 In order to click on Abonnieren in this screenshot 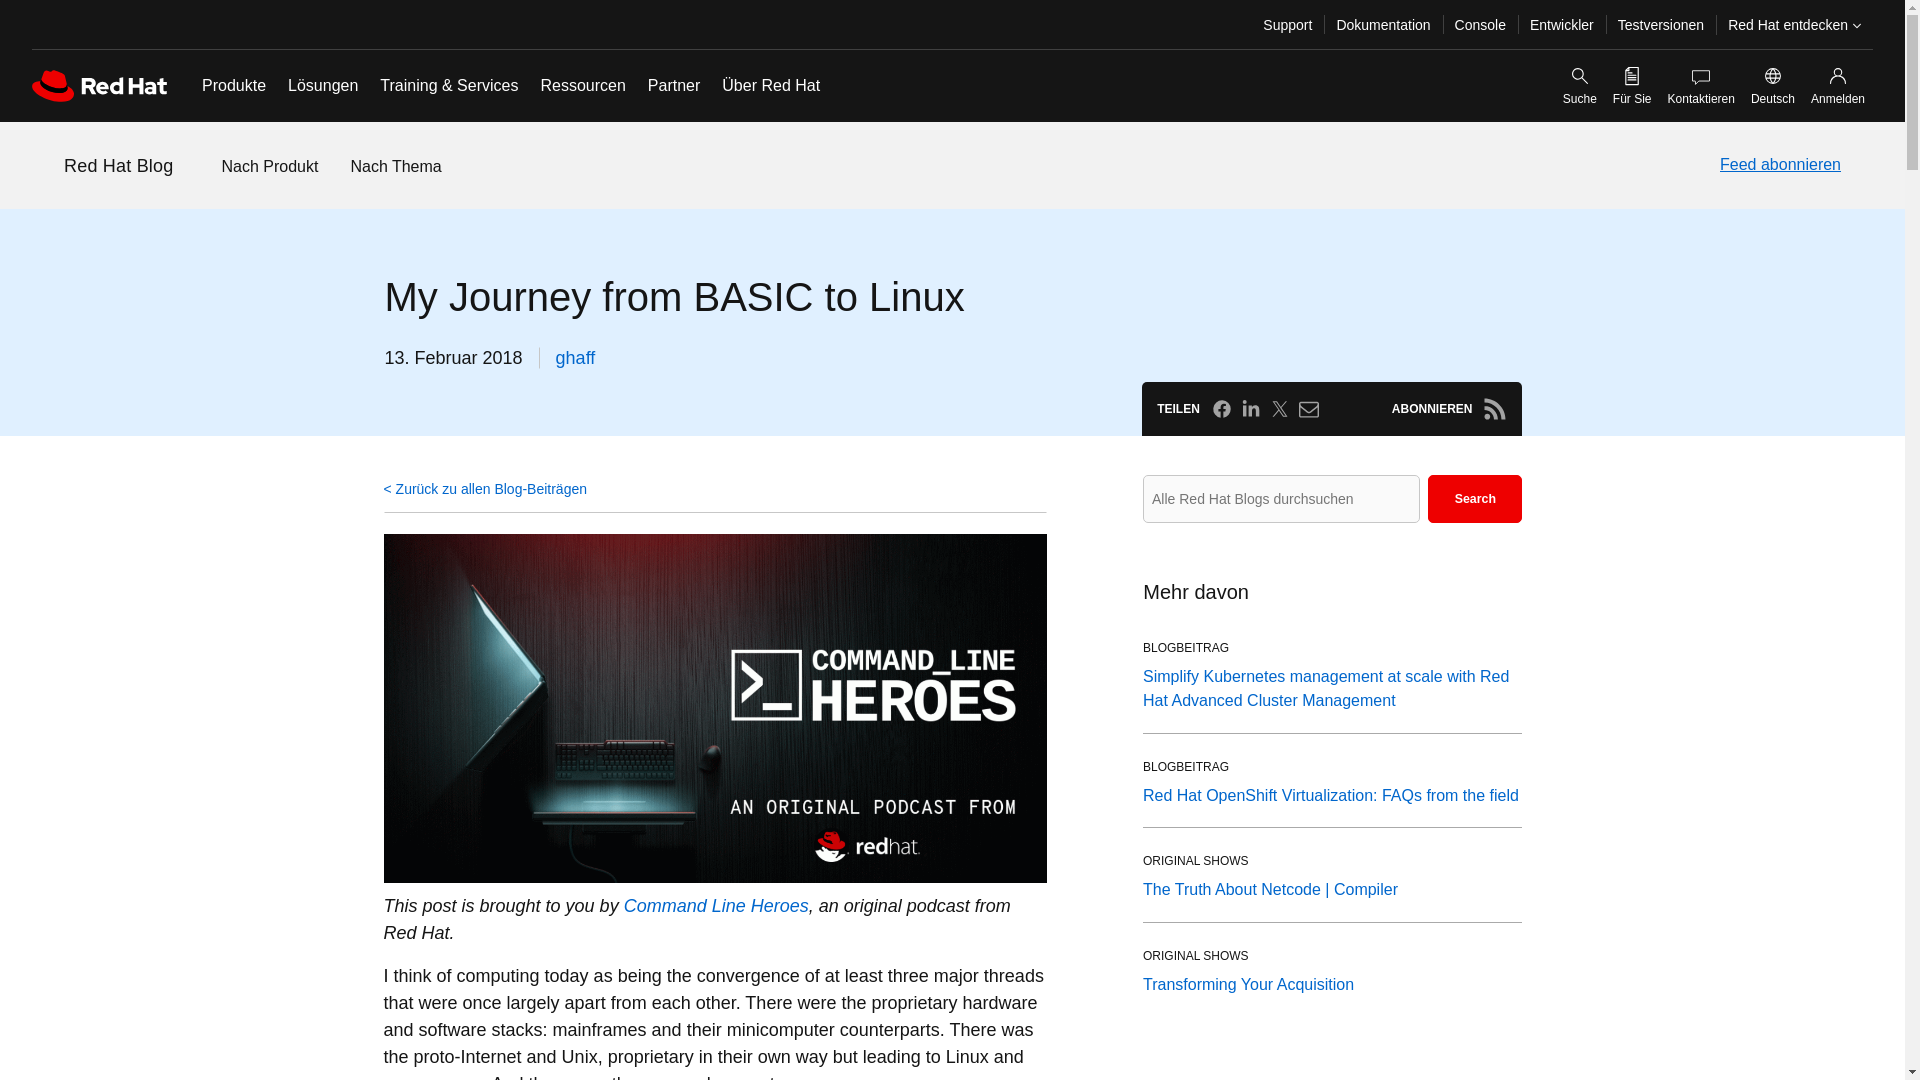, I will do `click(1494, 409)`.